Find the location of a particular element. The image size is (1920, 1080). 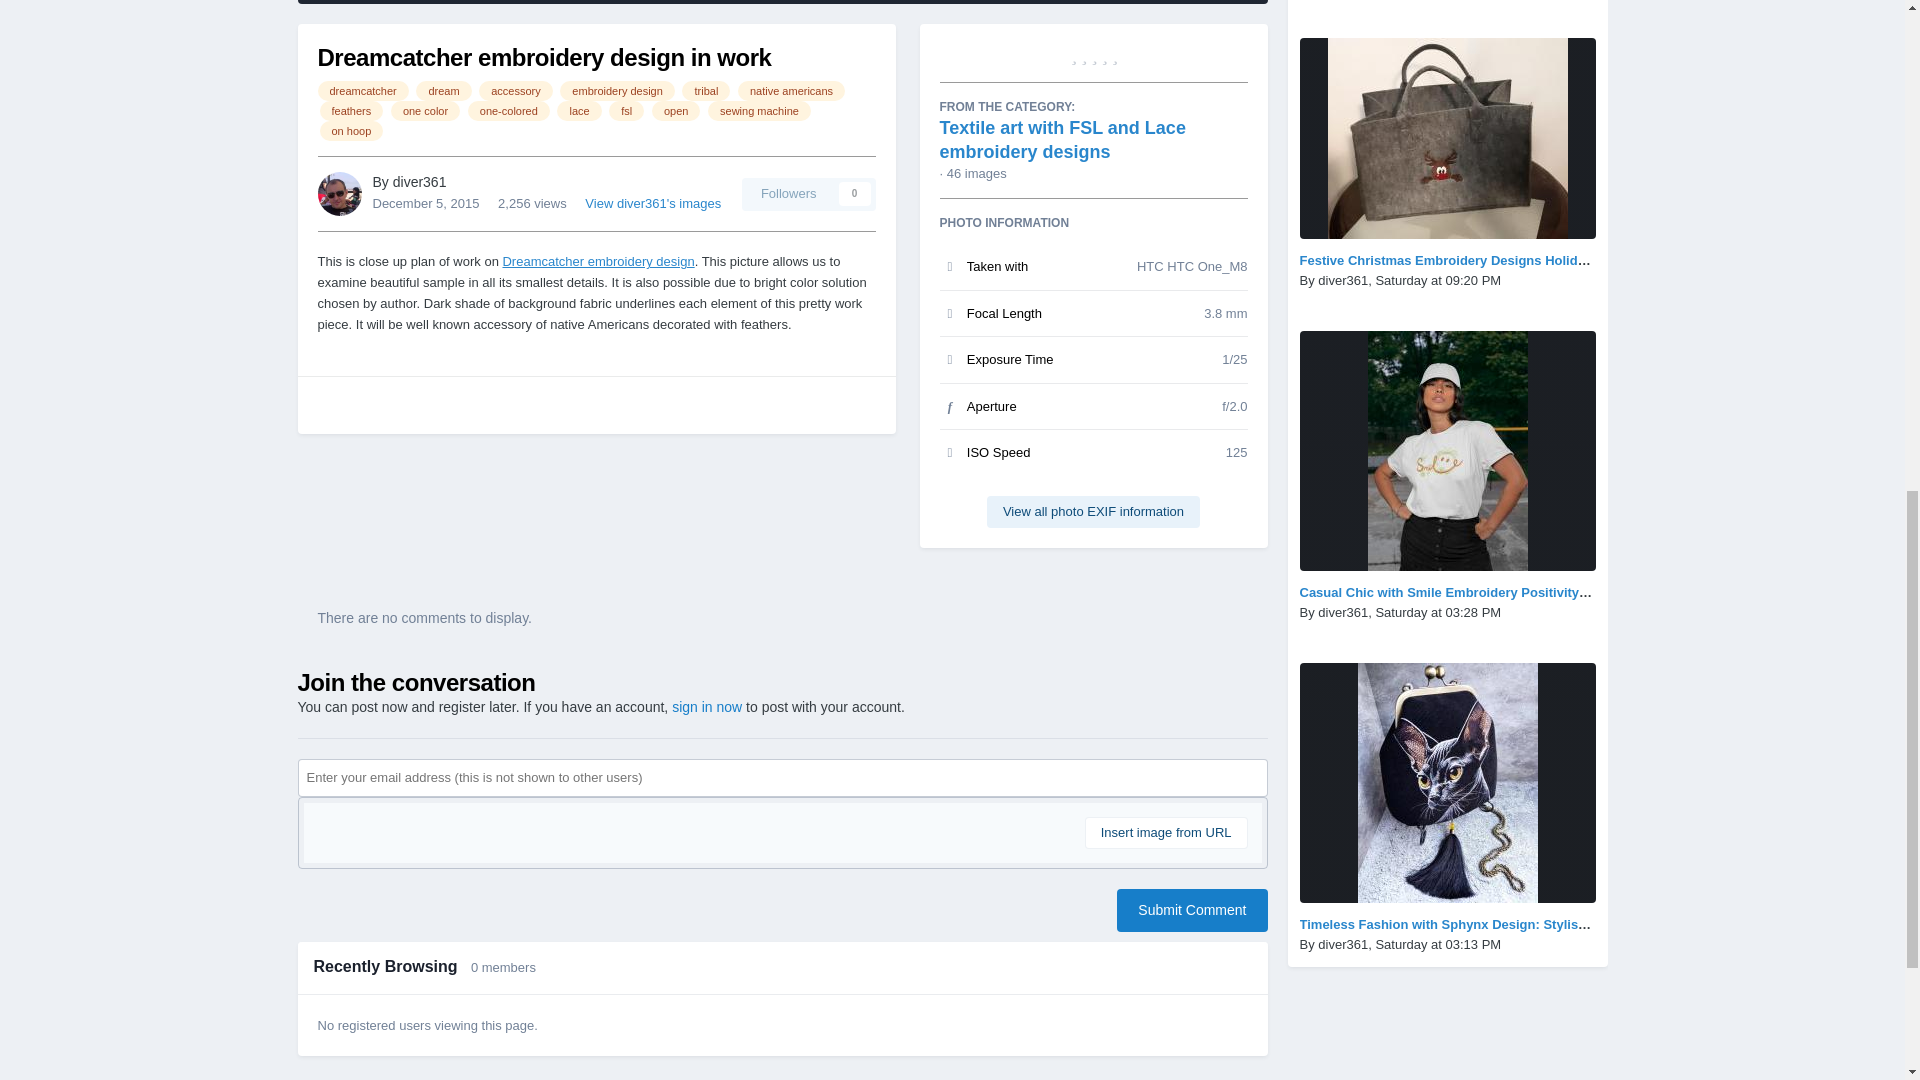

Find other content tagged with 'accessory' is located at coordinates (515, 91).